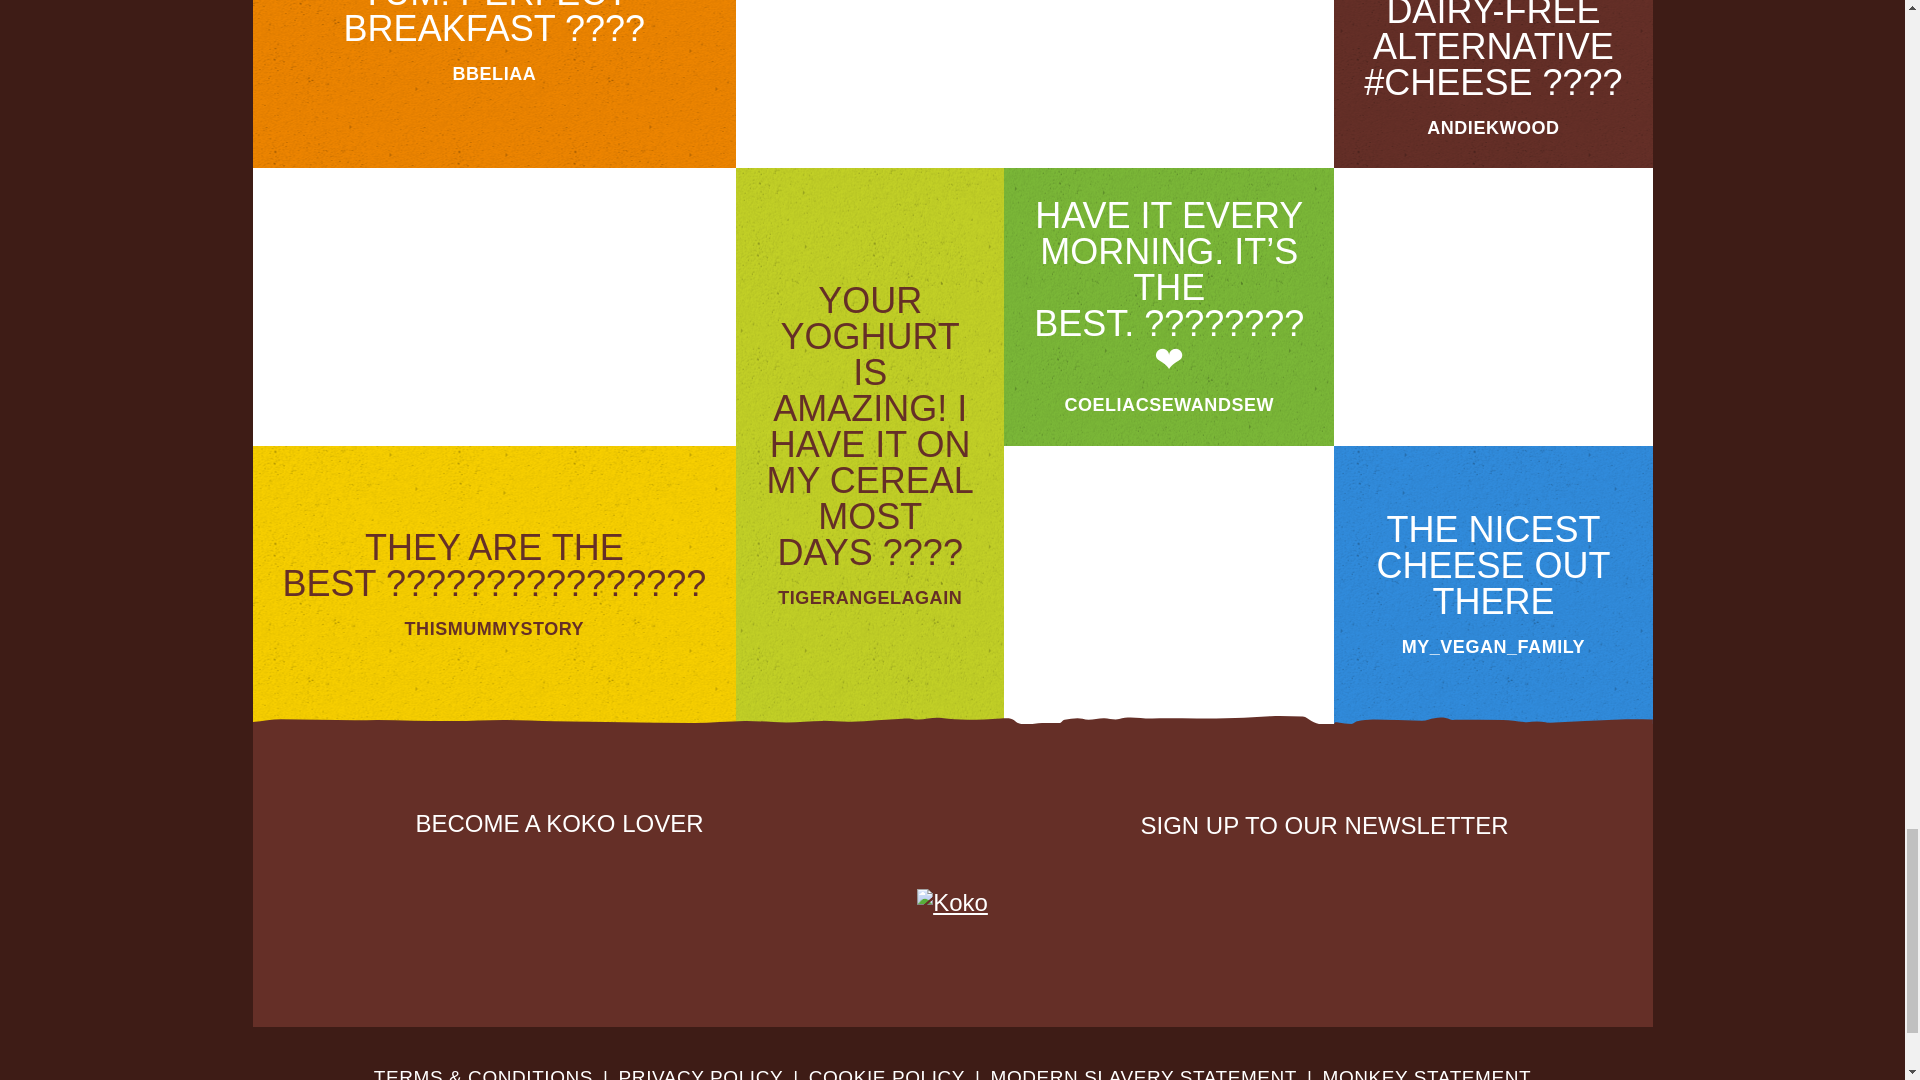 The width and height of the screenshot is (1920, 1080). What do you see at coordinates (700, 1074) in the screenshot?
I see `PRIVACY POLICY` at bounding box center [700, 1074].